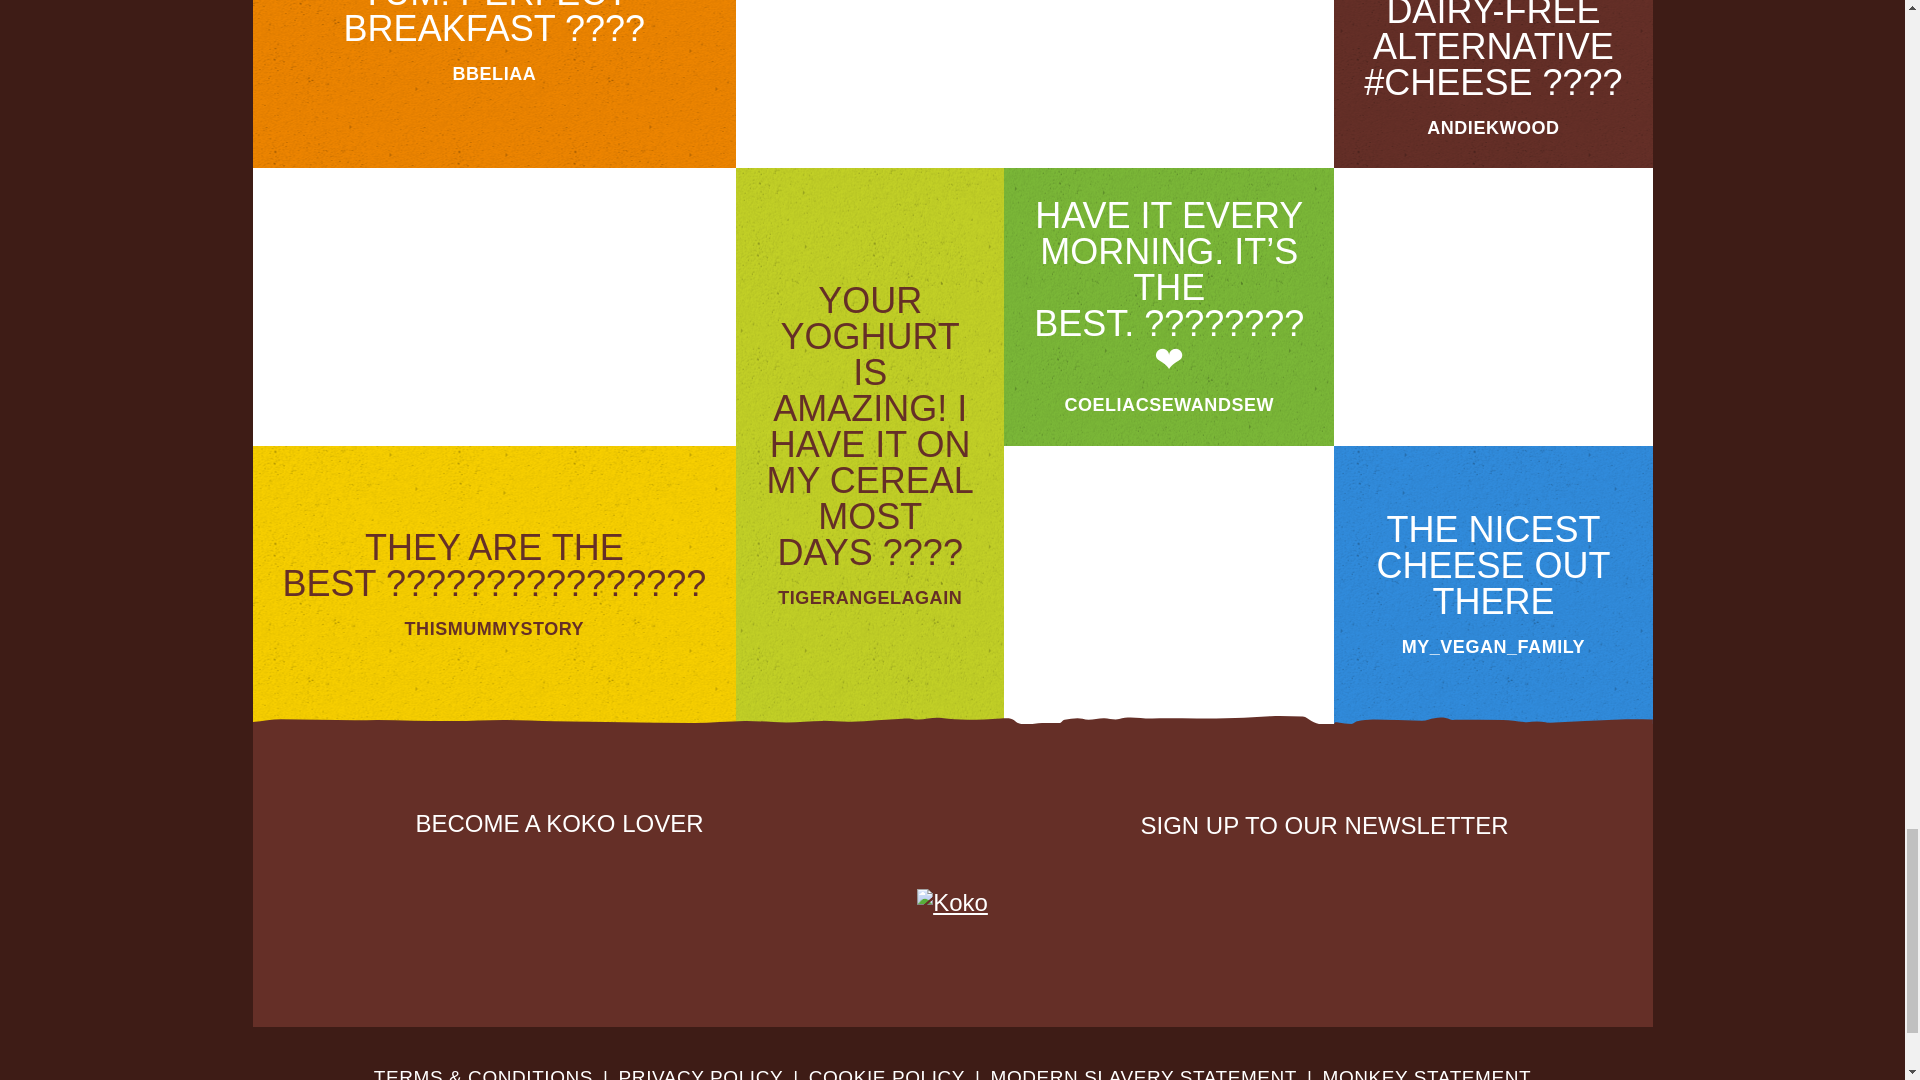 The width and height of the screenshot is (1920, 1080). What do you see at coordinates (700, 1074) in the screenshot?
I see `PRIVACY POLICY` at bounding box center [700, 1074].